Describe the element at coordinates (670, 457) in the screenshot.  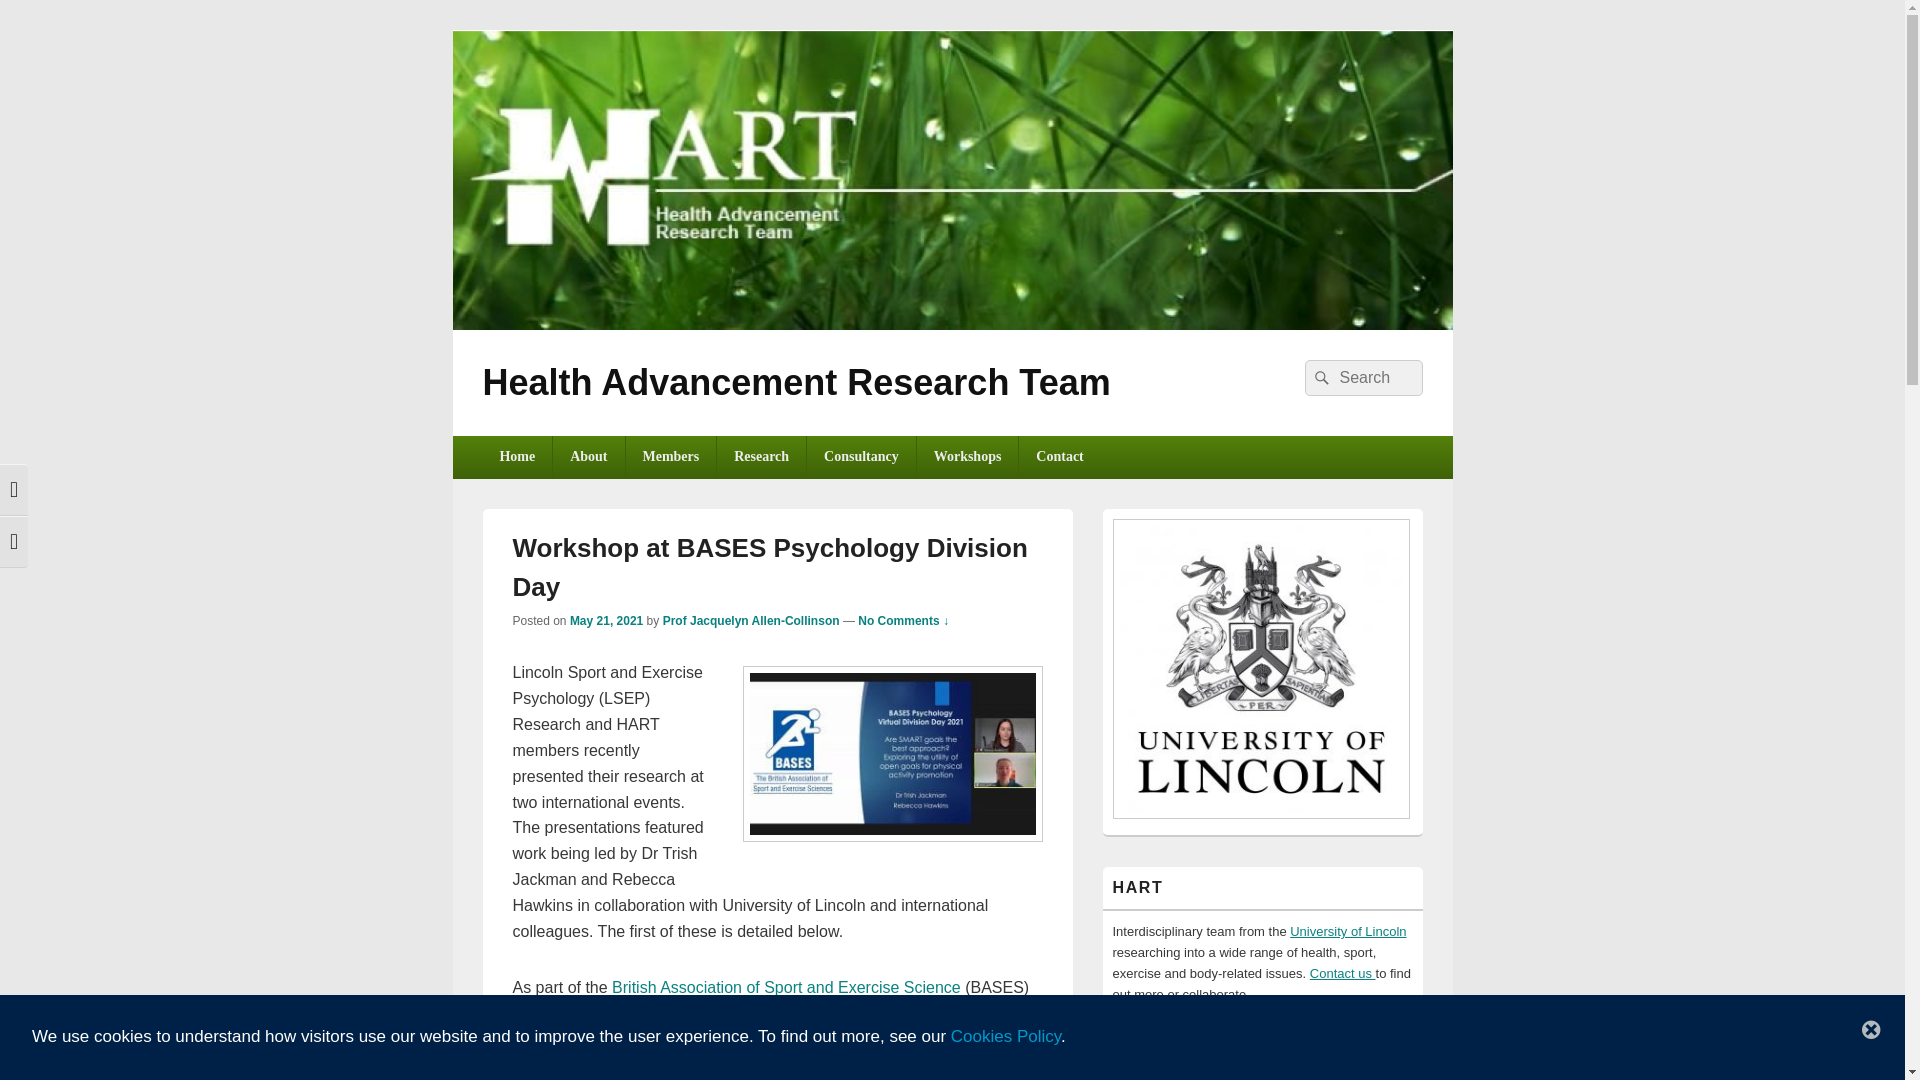
I see `Members` at that location.